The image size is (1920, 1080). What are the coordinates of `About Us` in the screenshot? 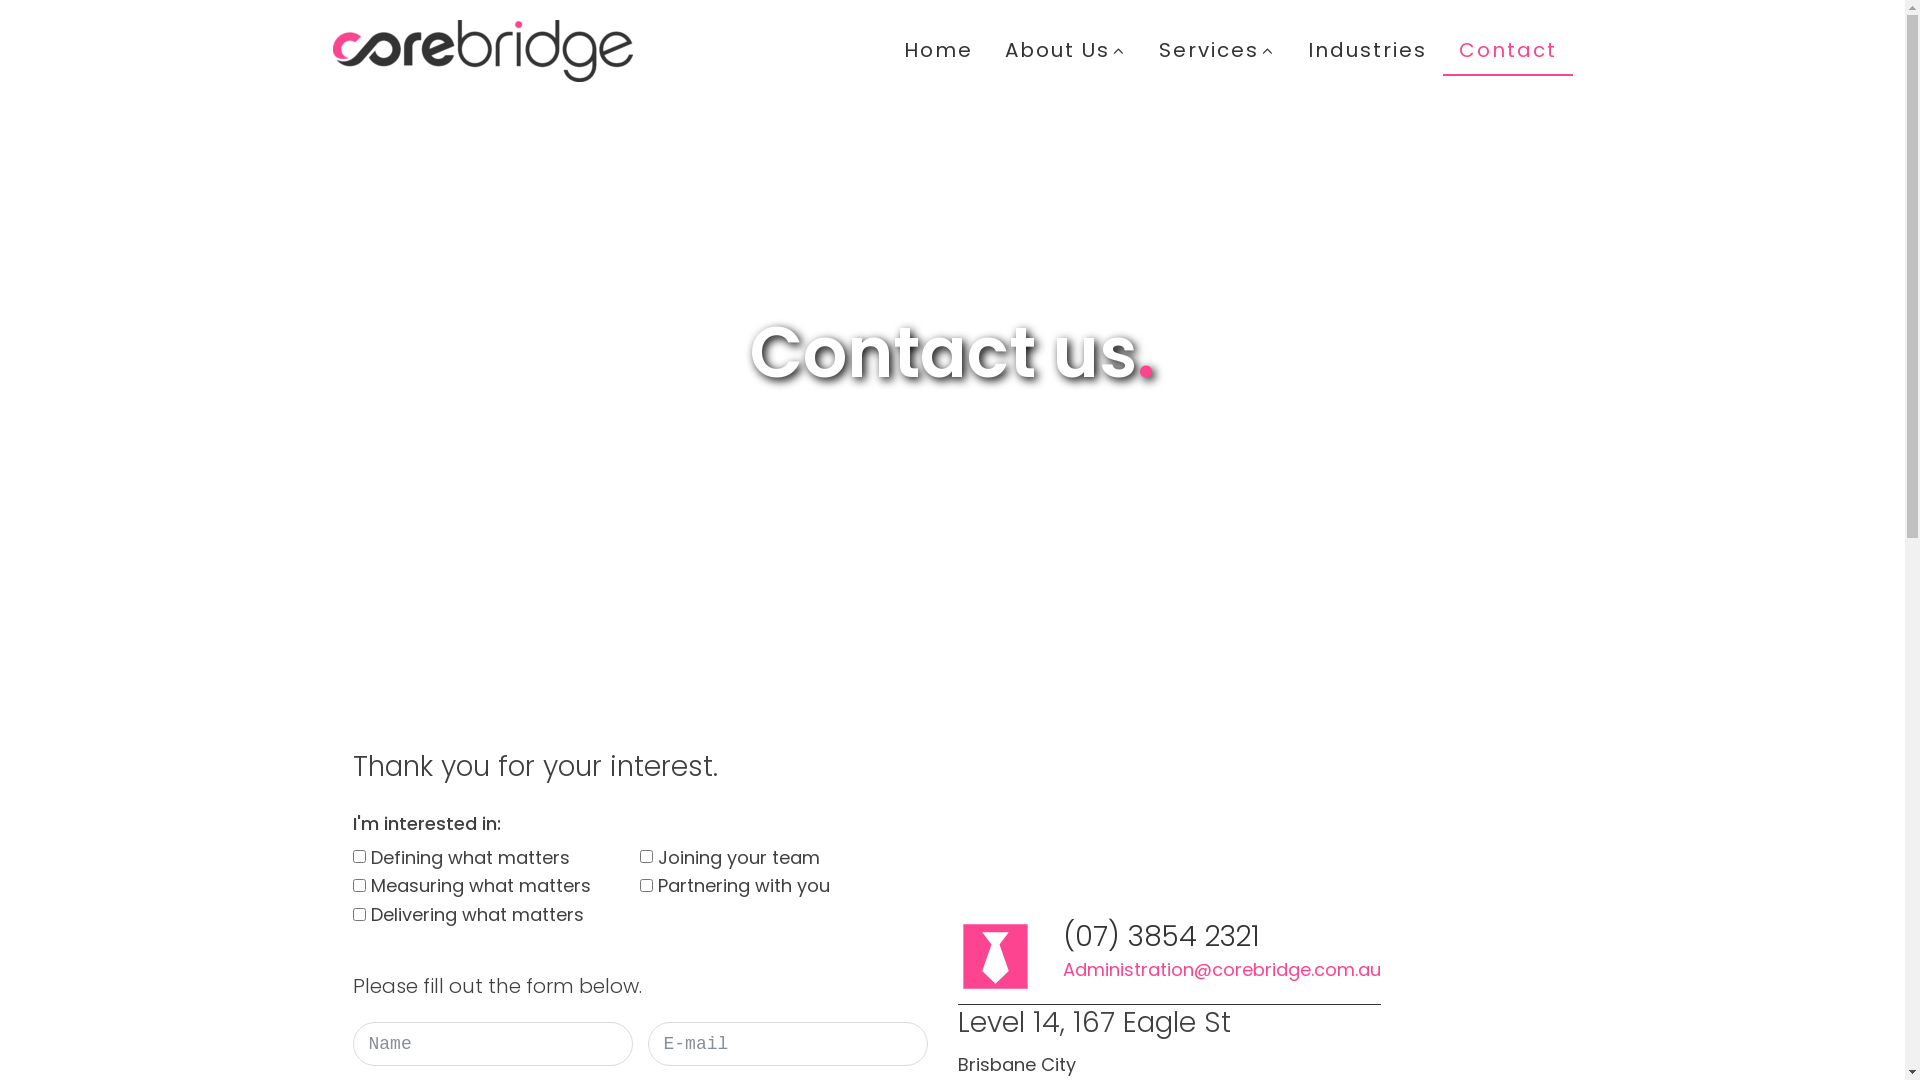 It's located at (1066, 51).